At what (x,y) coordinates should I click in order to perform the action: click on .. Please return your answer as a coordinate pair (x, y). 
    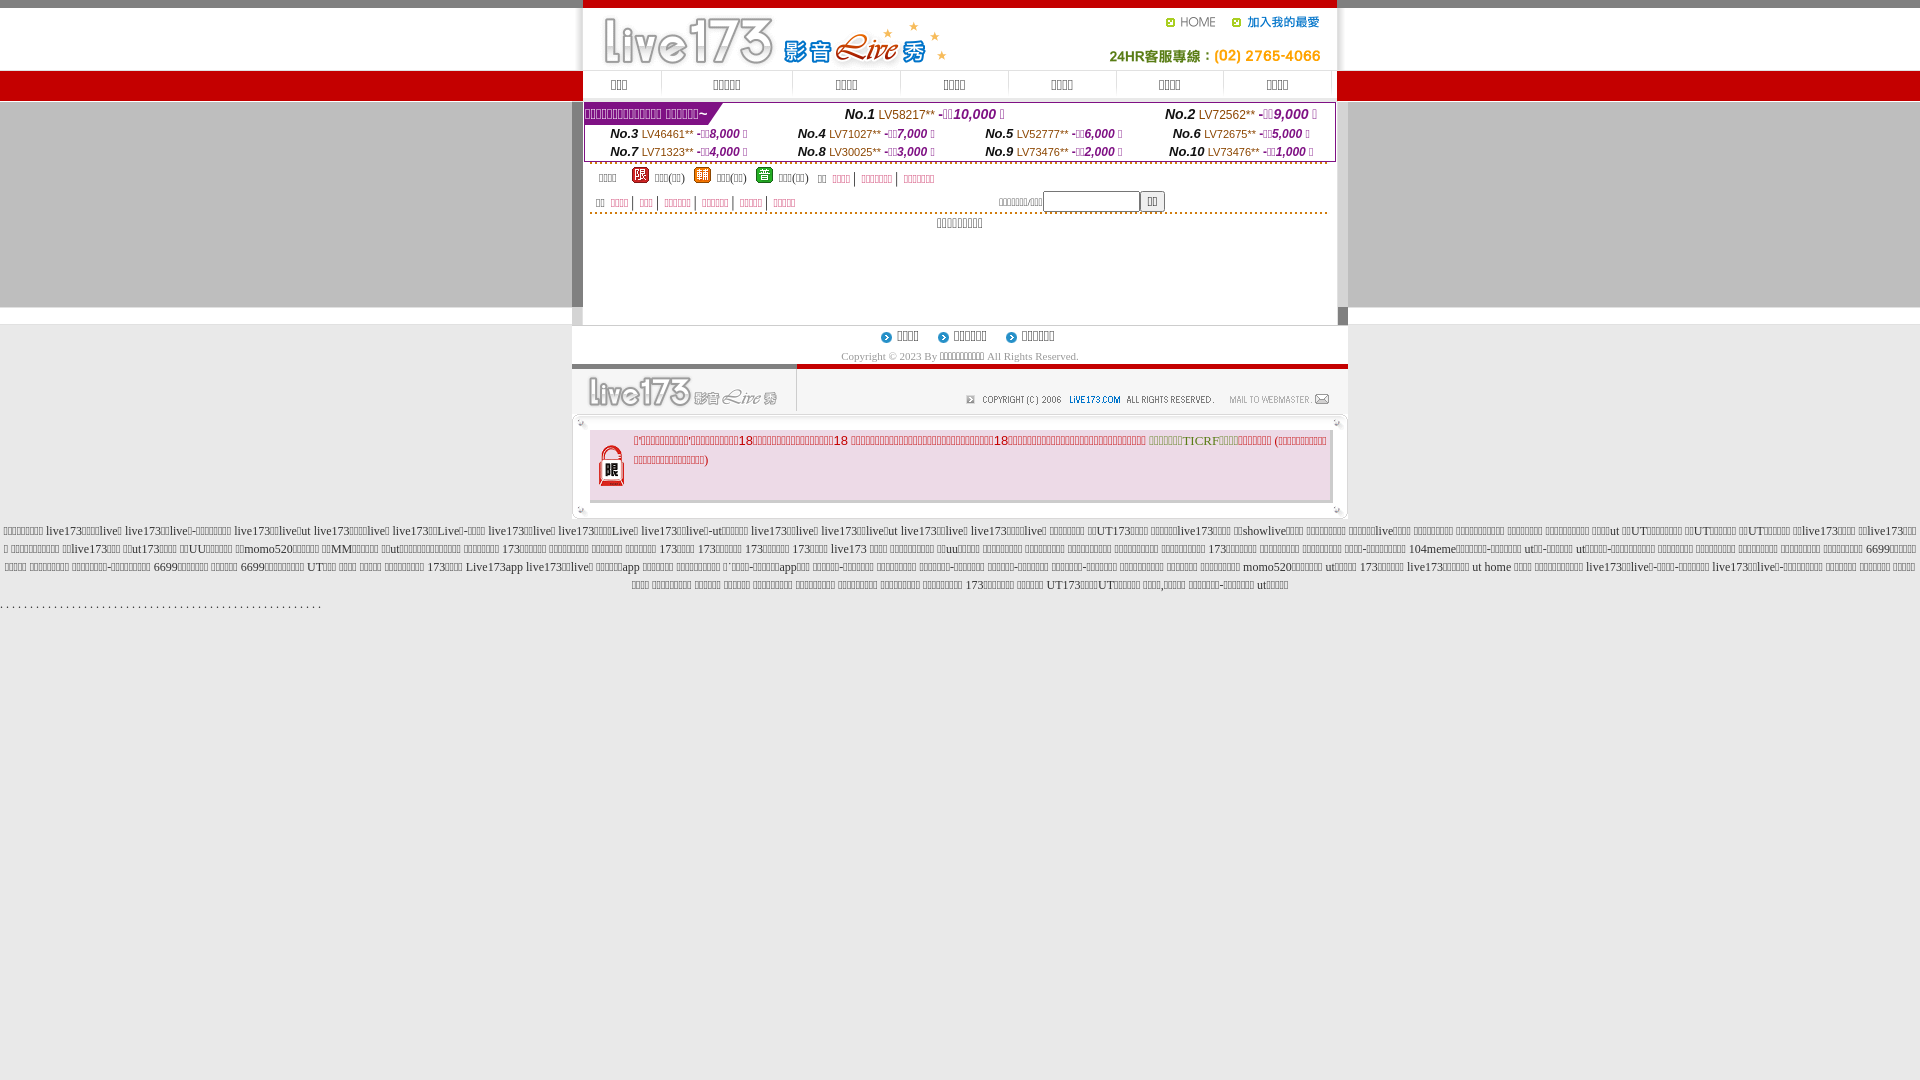
    Looking at the image, I should click on (26, 604).